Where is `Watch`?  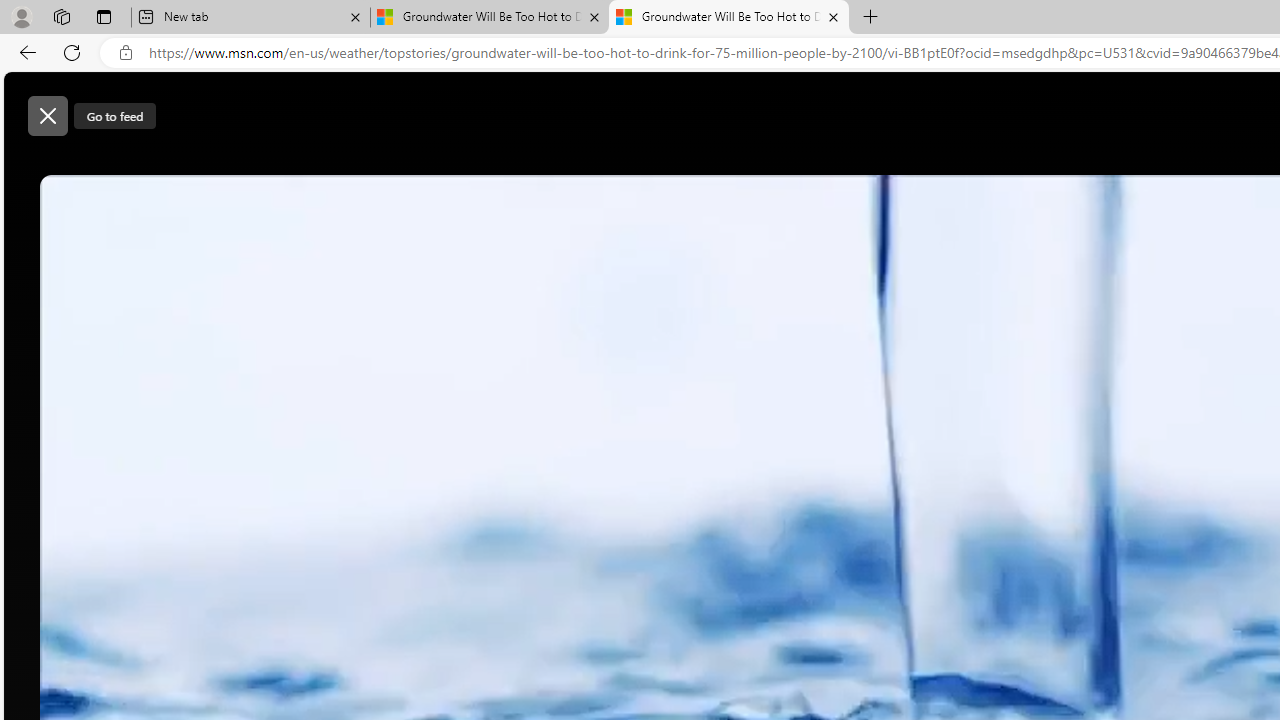 Watch is located at coordinates (734, 162).